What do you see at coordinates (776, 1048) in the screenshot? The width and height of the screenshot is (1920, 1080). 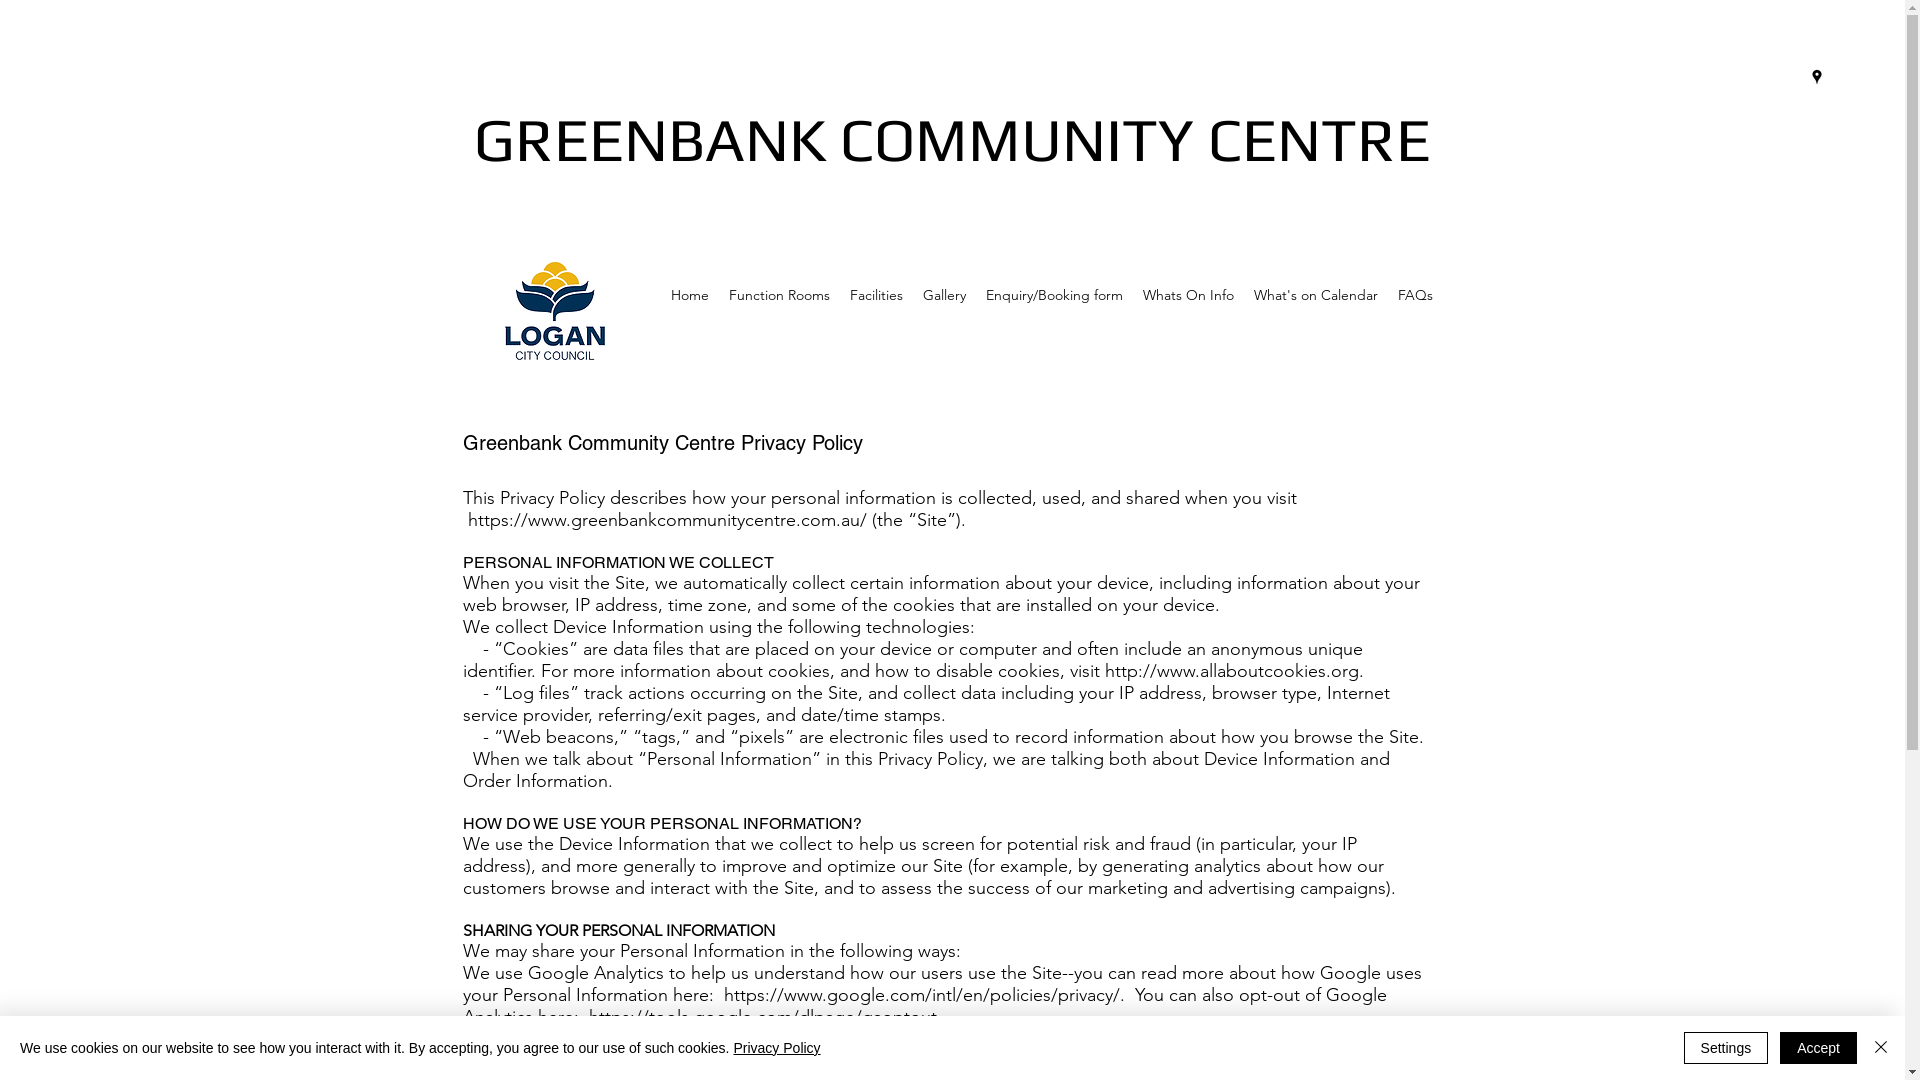 I see `Privacy Policy` at bounding box center [776, 1048].